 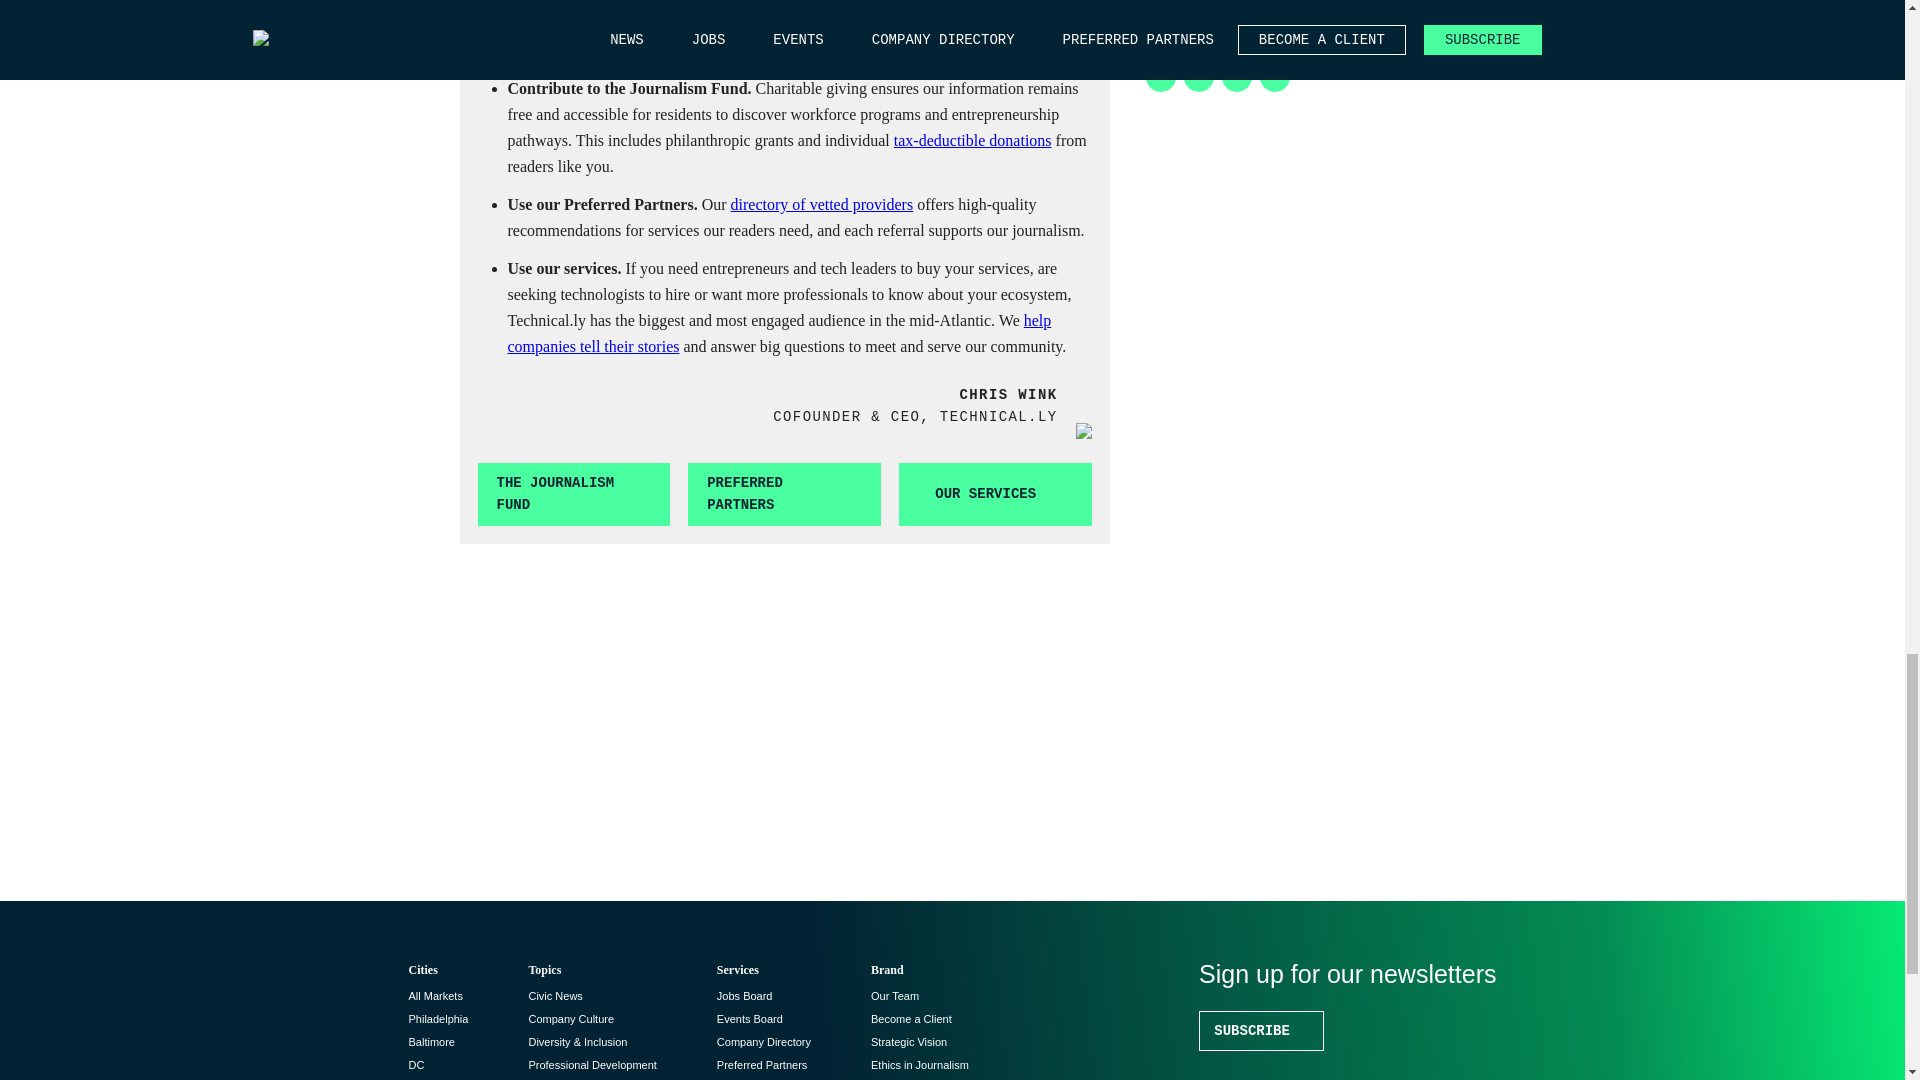 What do you see at coordinates (1198, 76) in the screenshot?
I see `Share to Twitter` at bounding box center [1198, 76].